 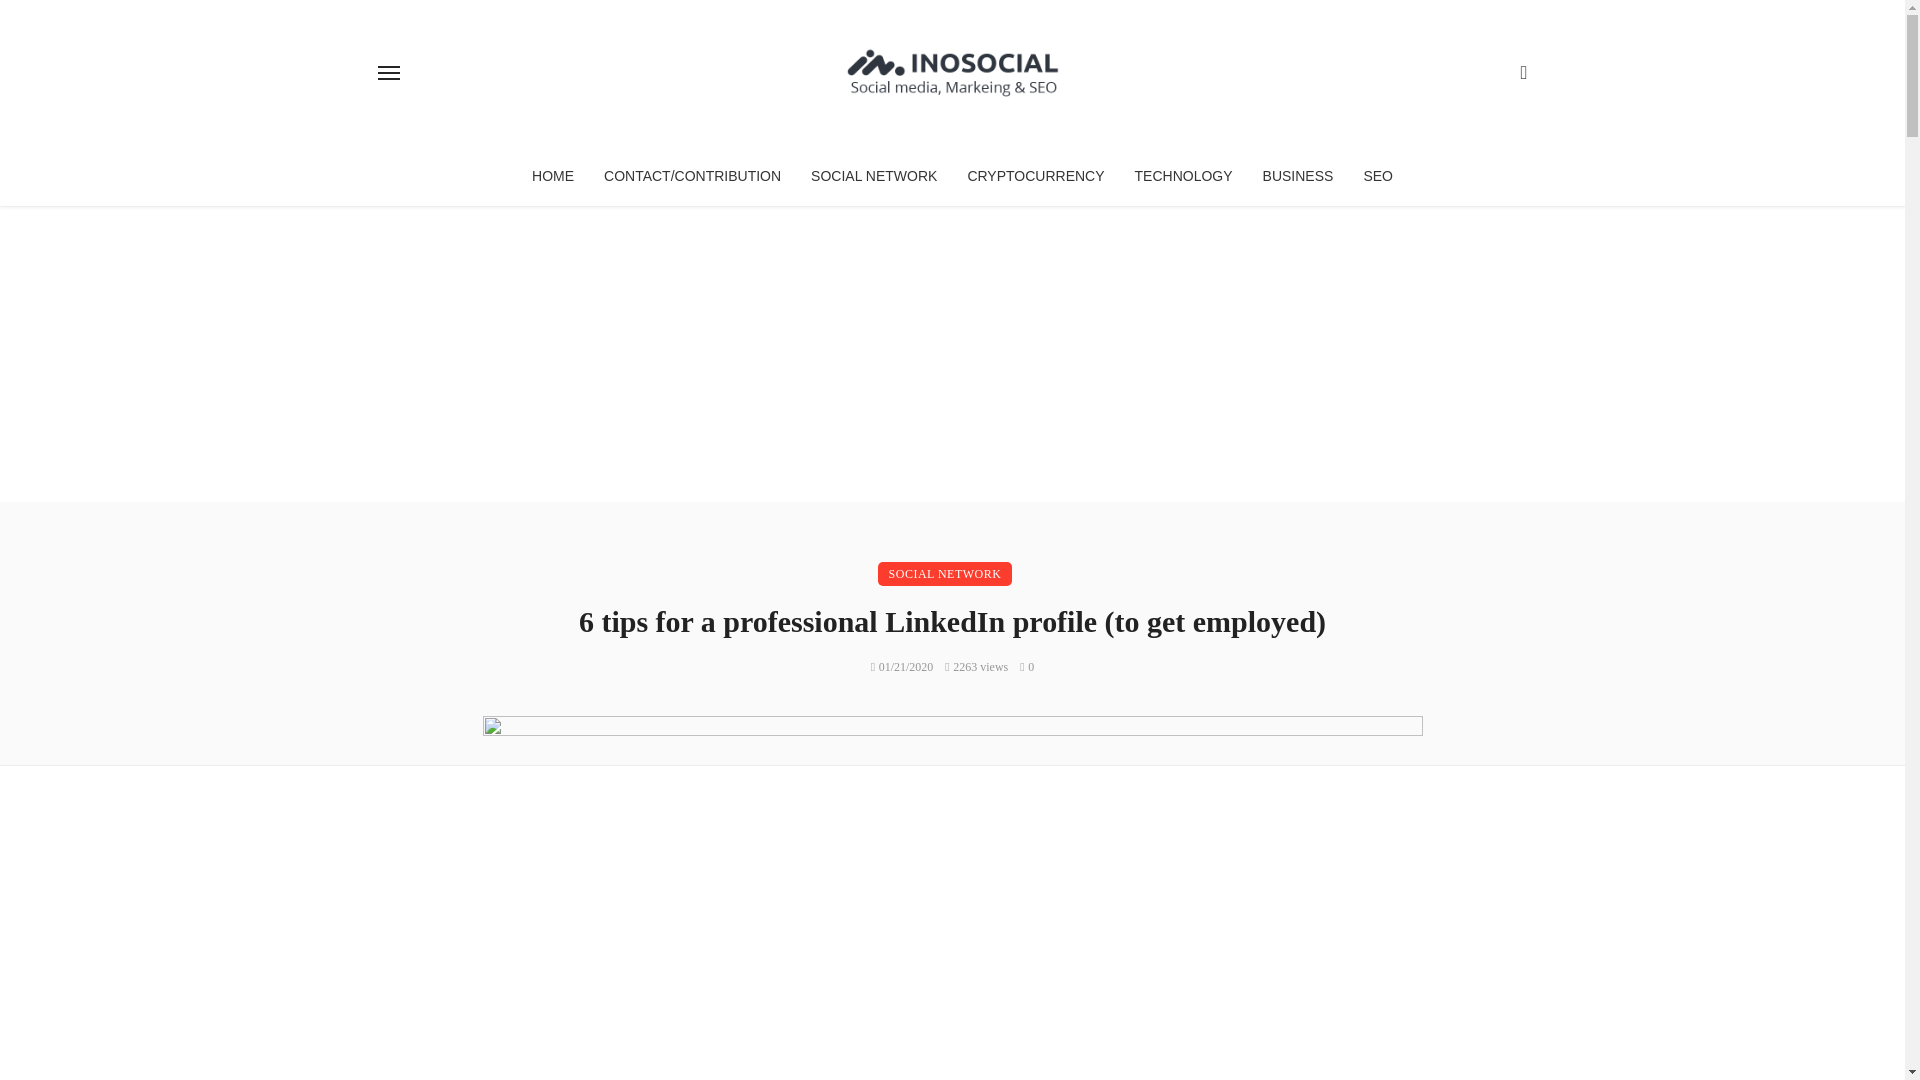 I want to click on SEO, so click(x=1377, y=176).